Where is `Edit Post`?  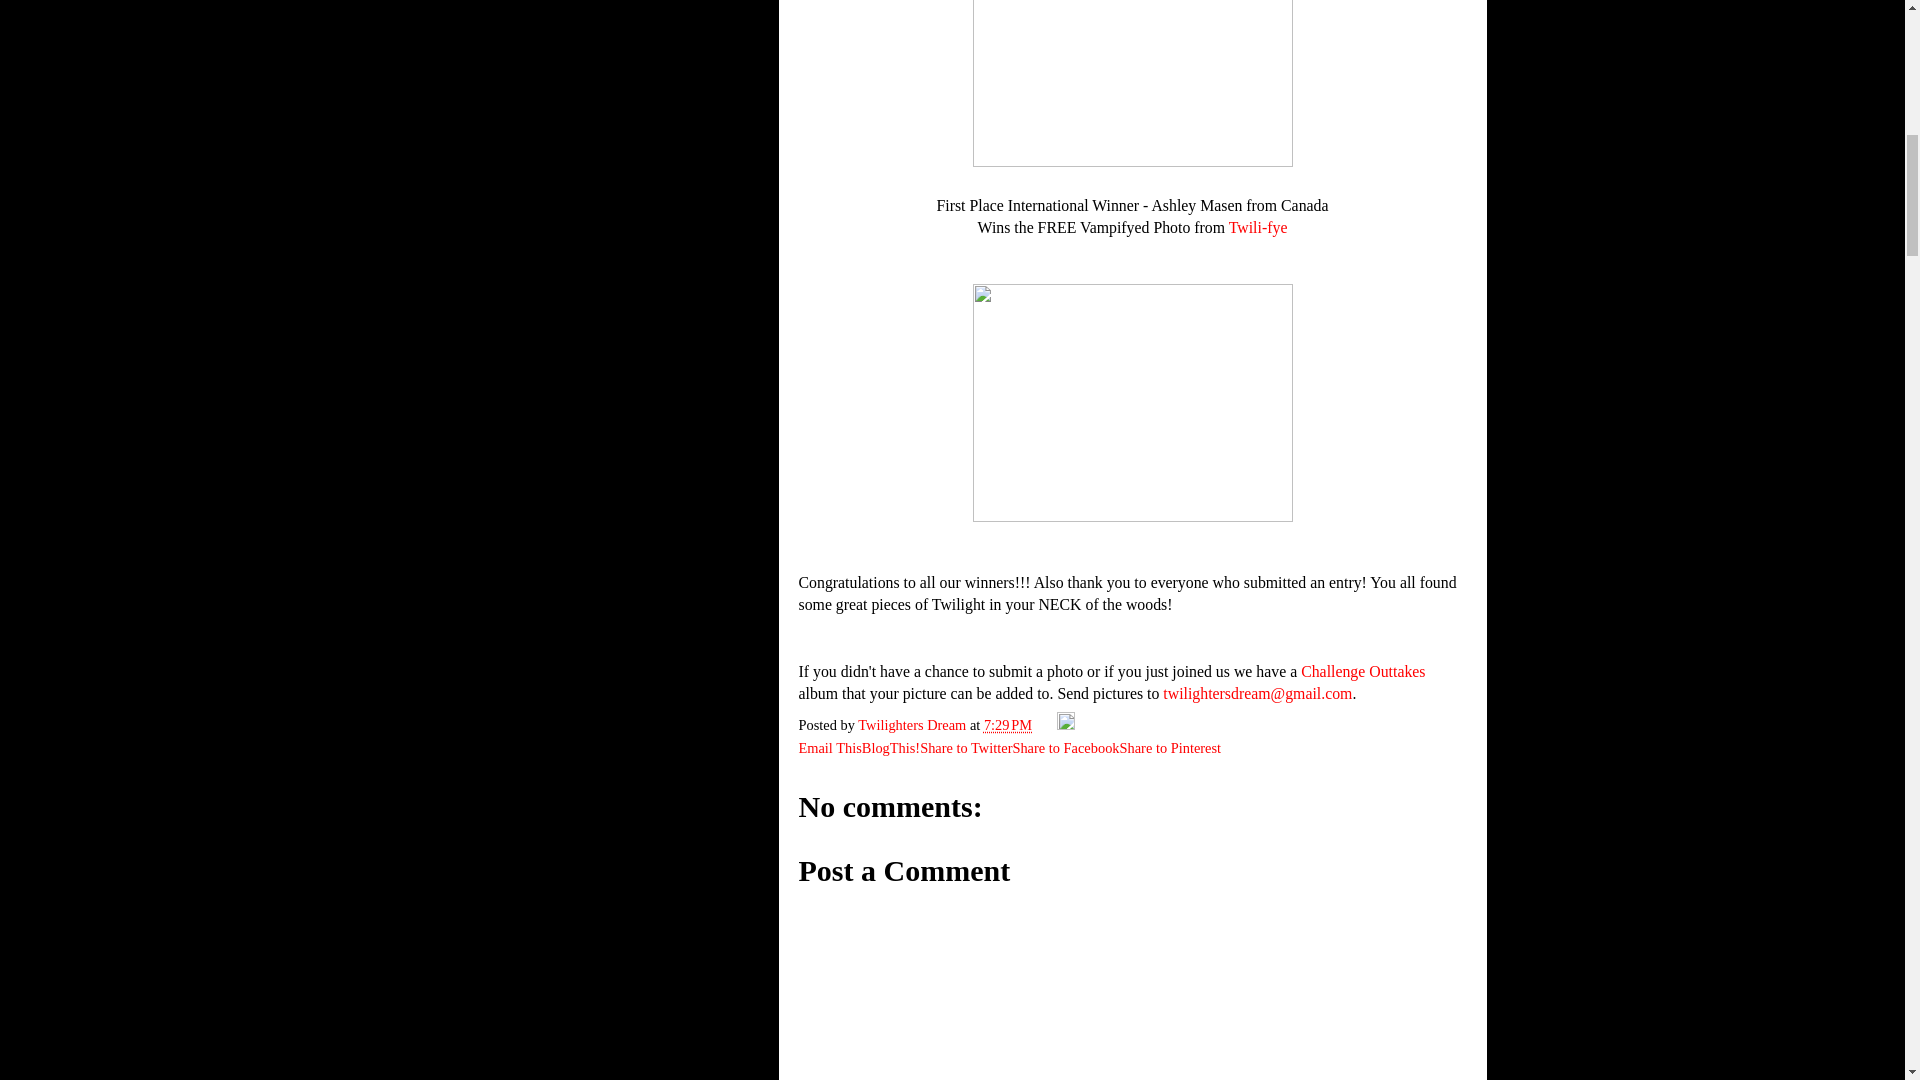 Edit Post is located at coordinates (1066, 725).